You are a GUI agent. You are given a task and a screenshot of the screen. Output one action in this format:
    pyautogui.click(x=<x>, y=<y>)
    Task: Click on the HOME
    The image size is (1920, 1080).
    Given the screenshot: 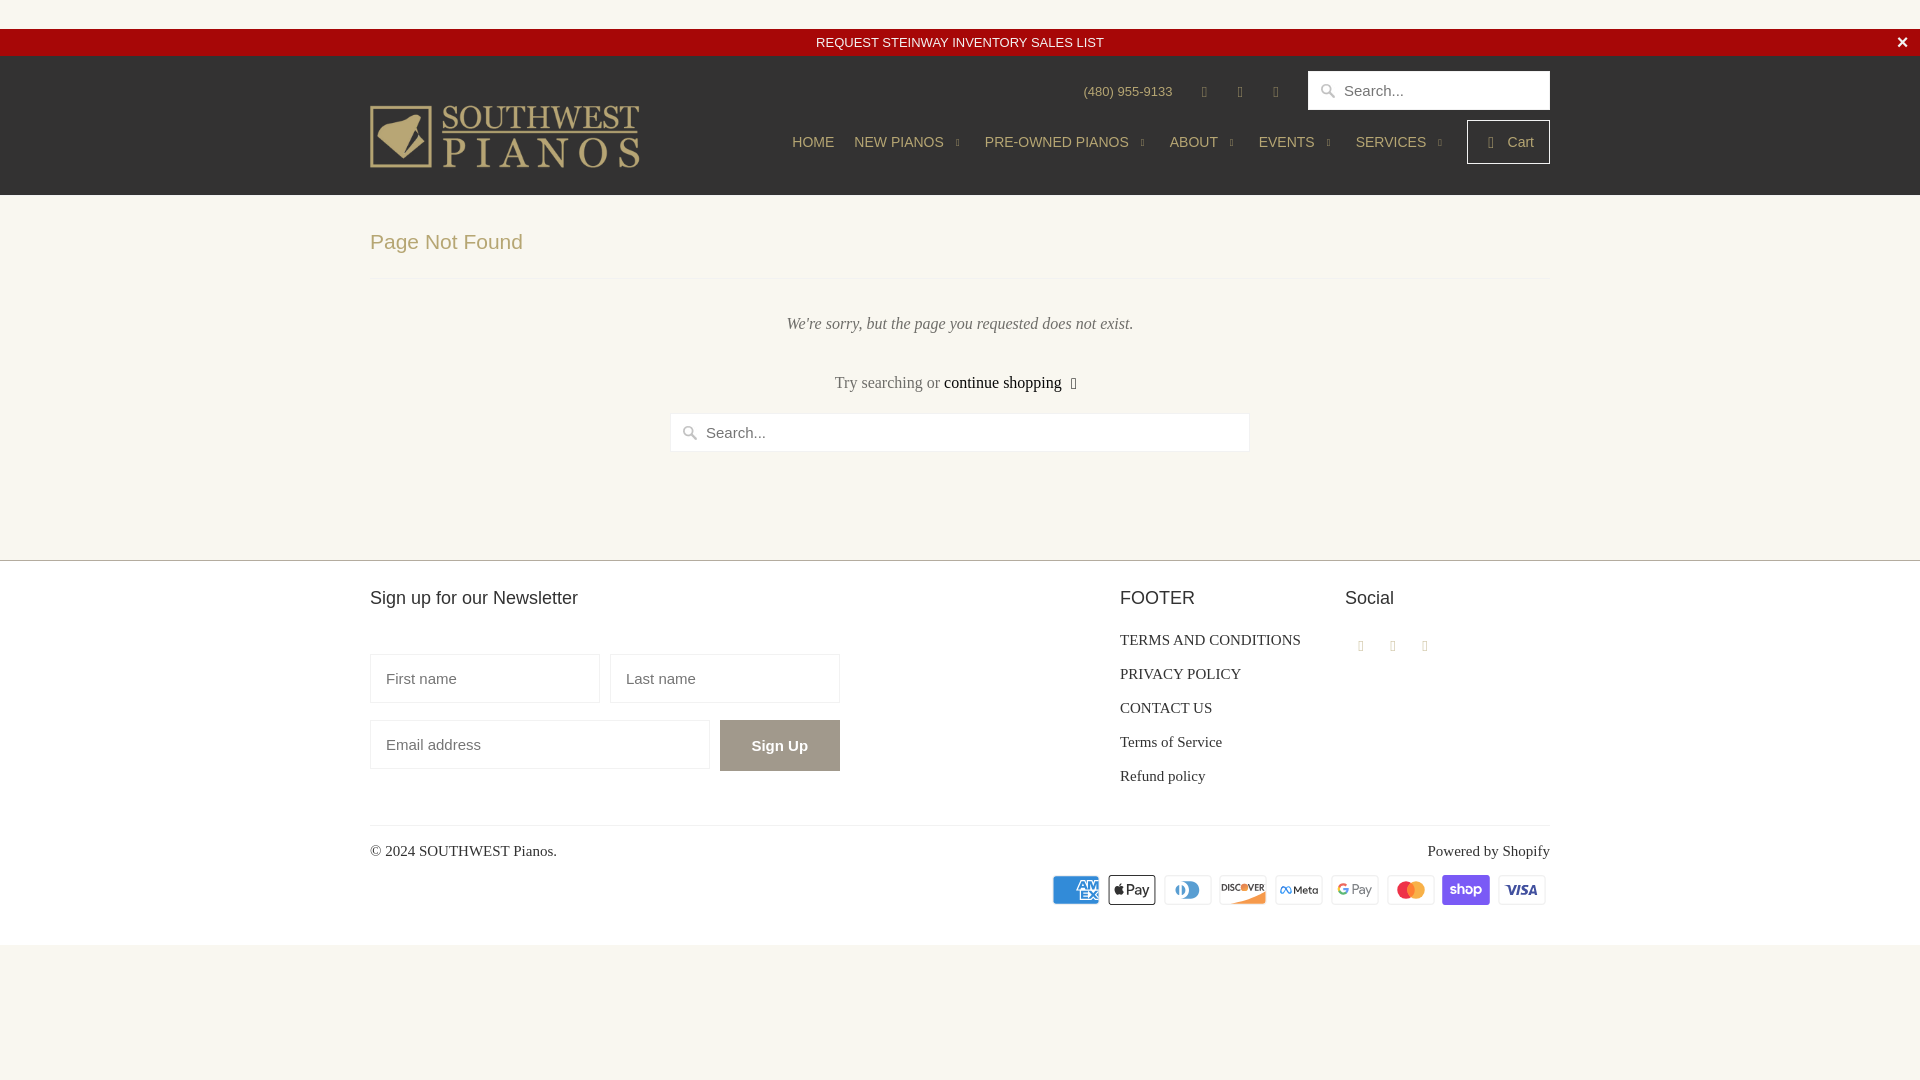 What is the action you would take?
    pyautogui.click(x=812, y=146)
    